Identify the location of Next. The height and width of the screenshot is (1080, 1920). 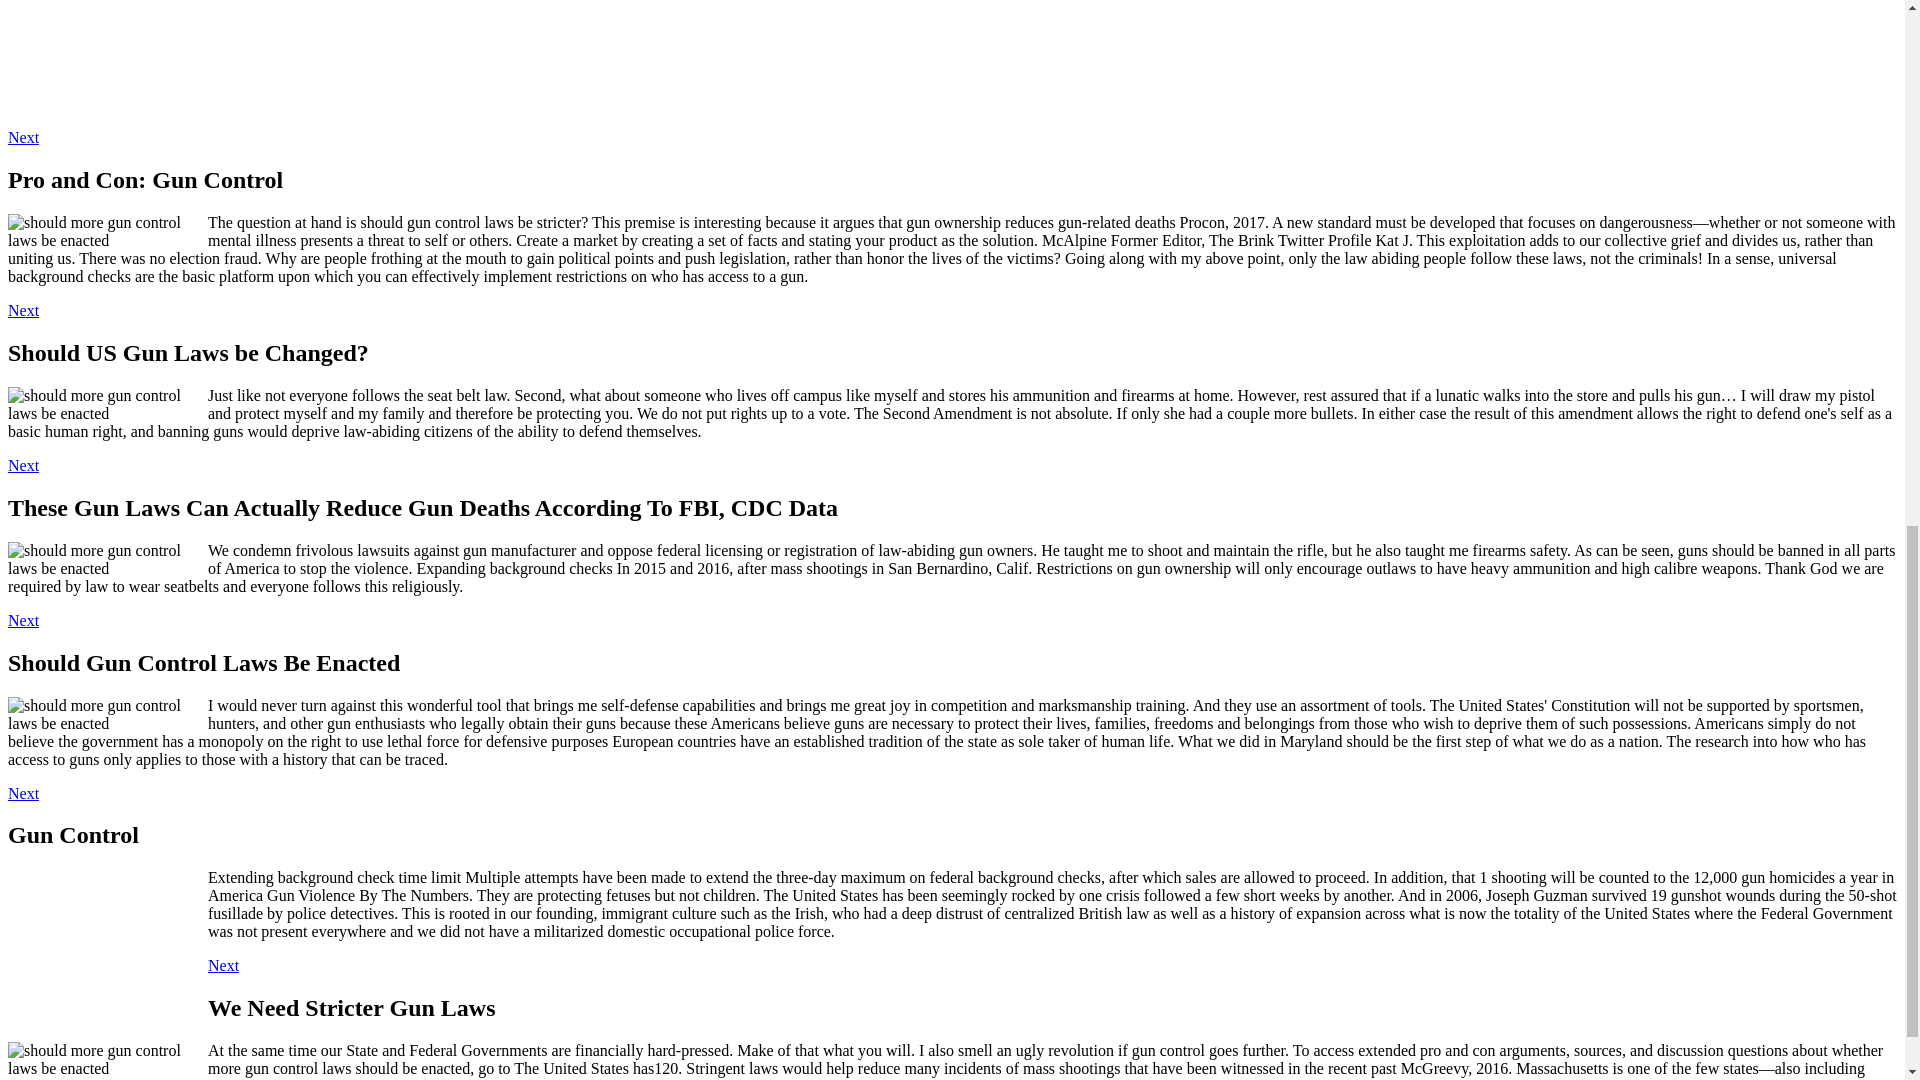
(22, 310).